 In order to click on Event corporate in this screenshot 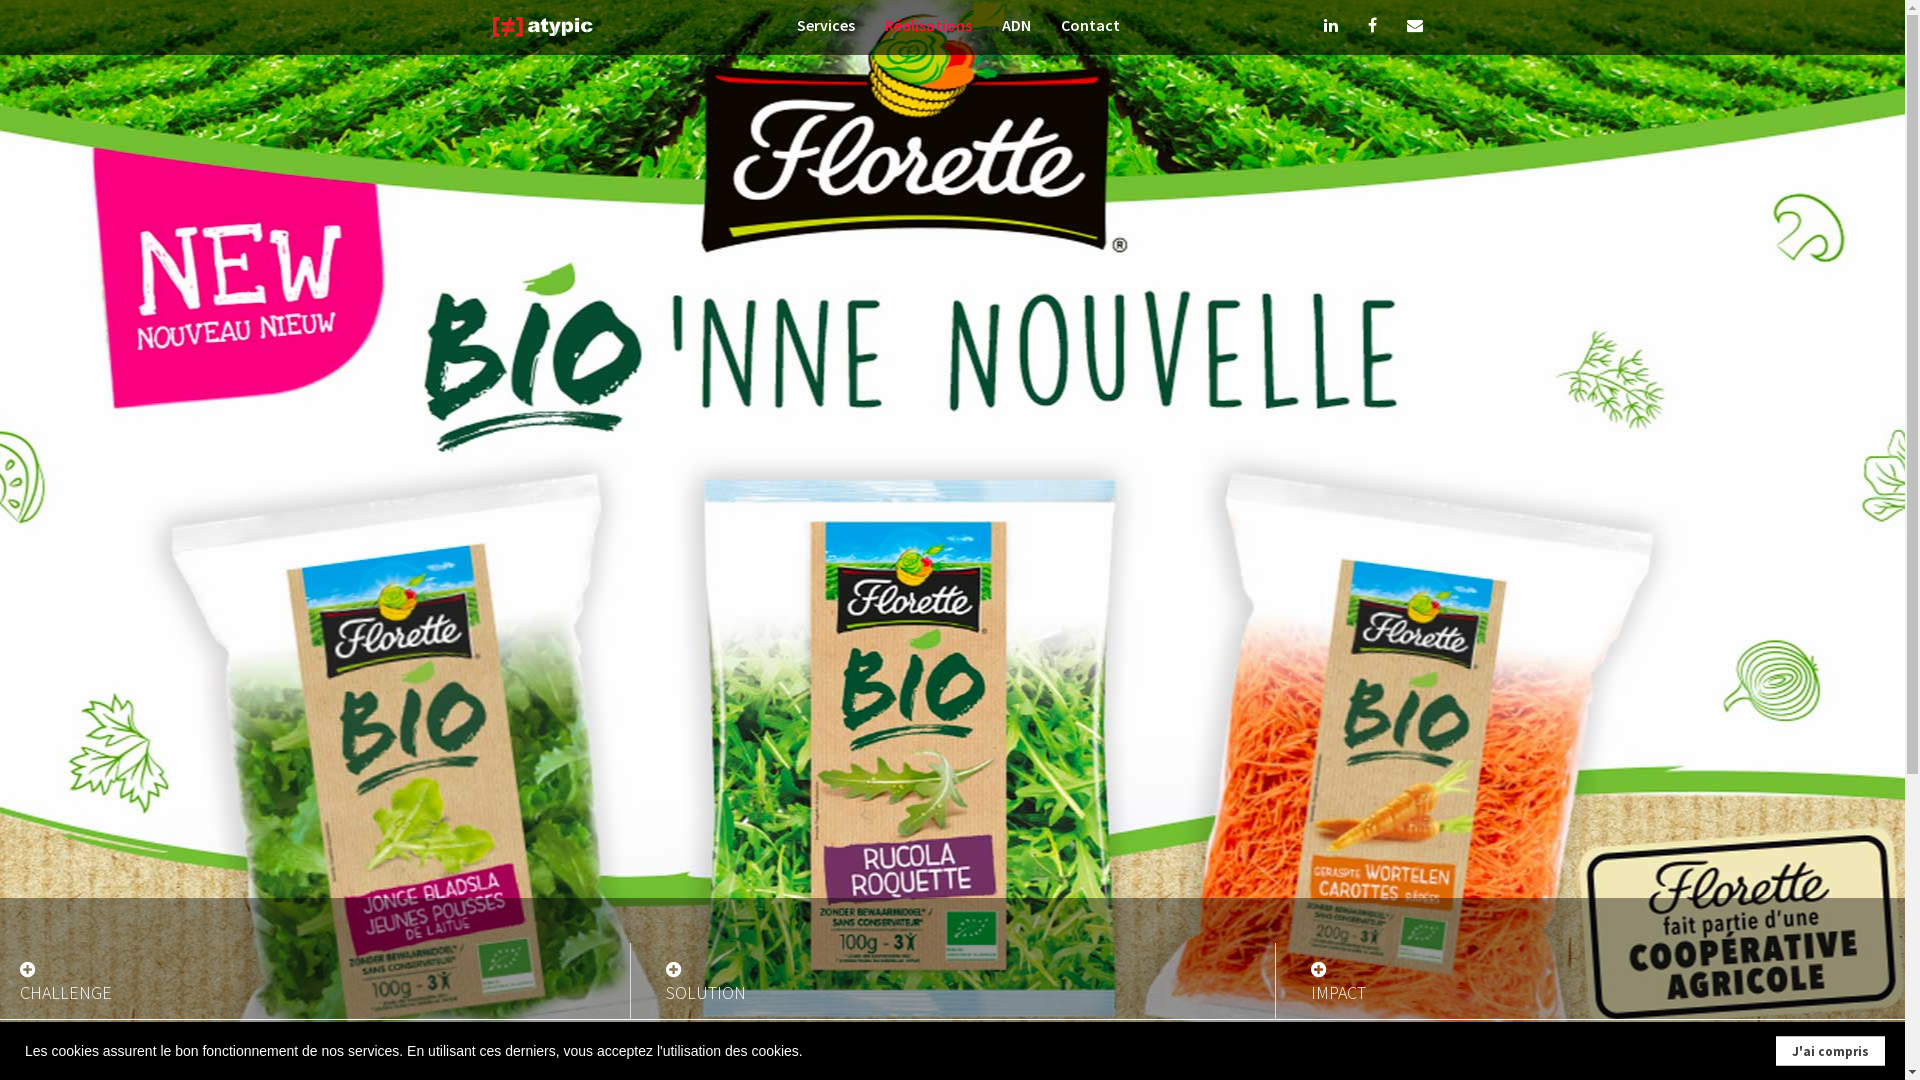, I will do `click(952, 878)`.